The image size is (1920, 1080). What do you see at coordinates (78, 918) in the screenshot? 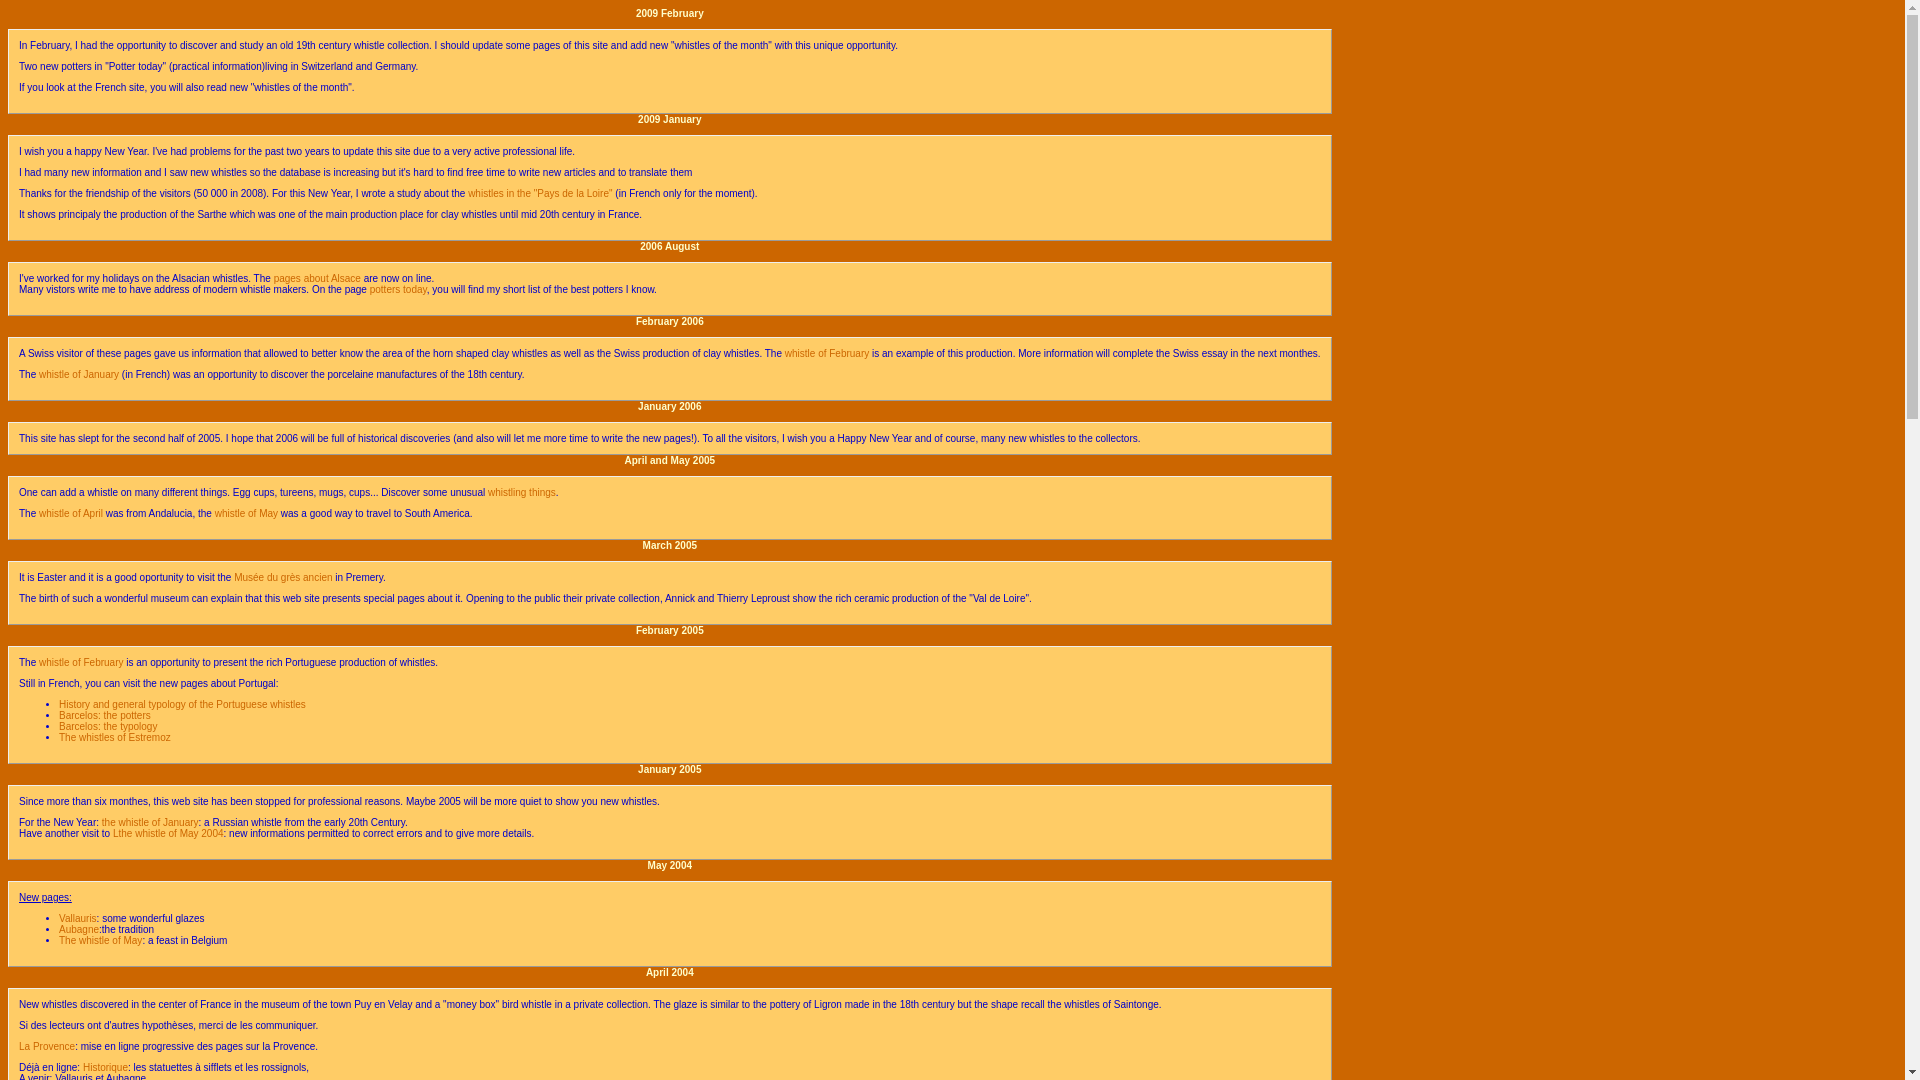
I see `Vallauris` at bounding box center [78, 918].